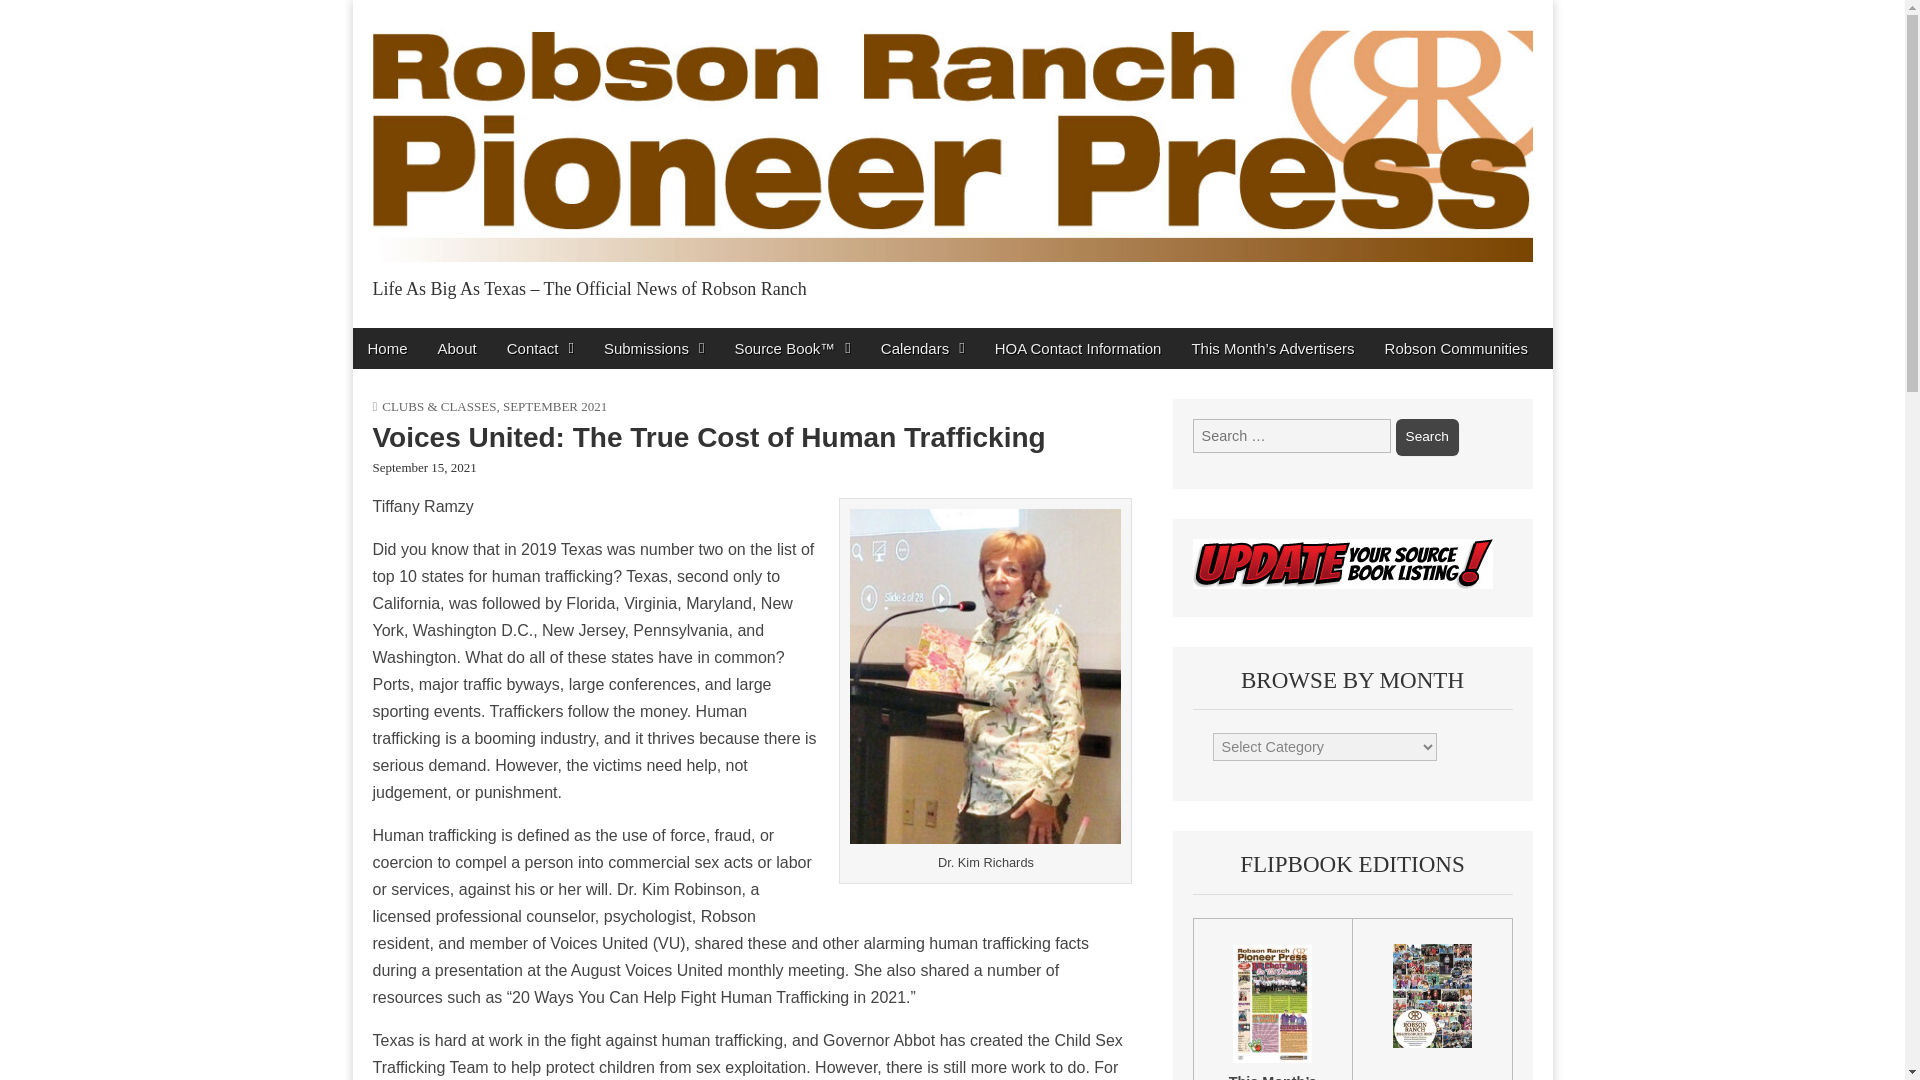  Describe the element at coordinates (456, 348) in the screenshot. I see `About` at that location.